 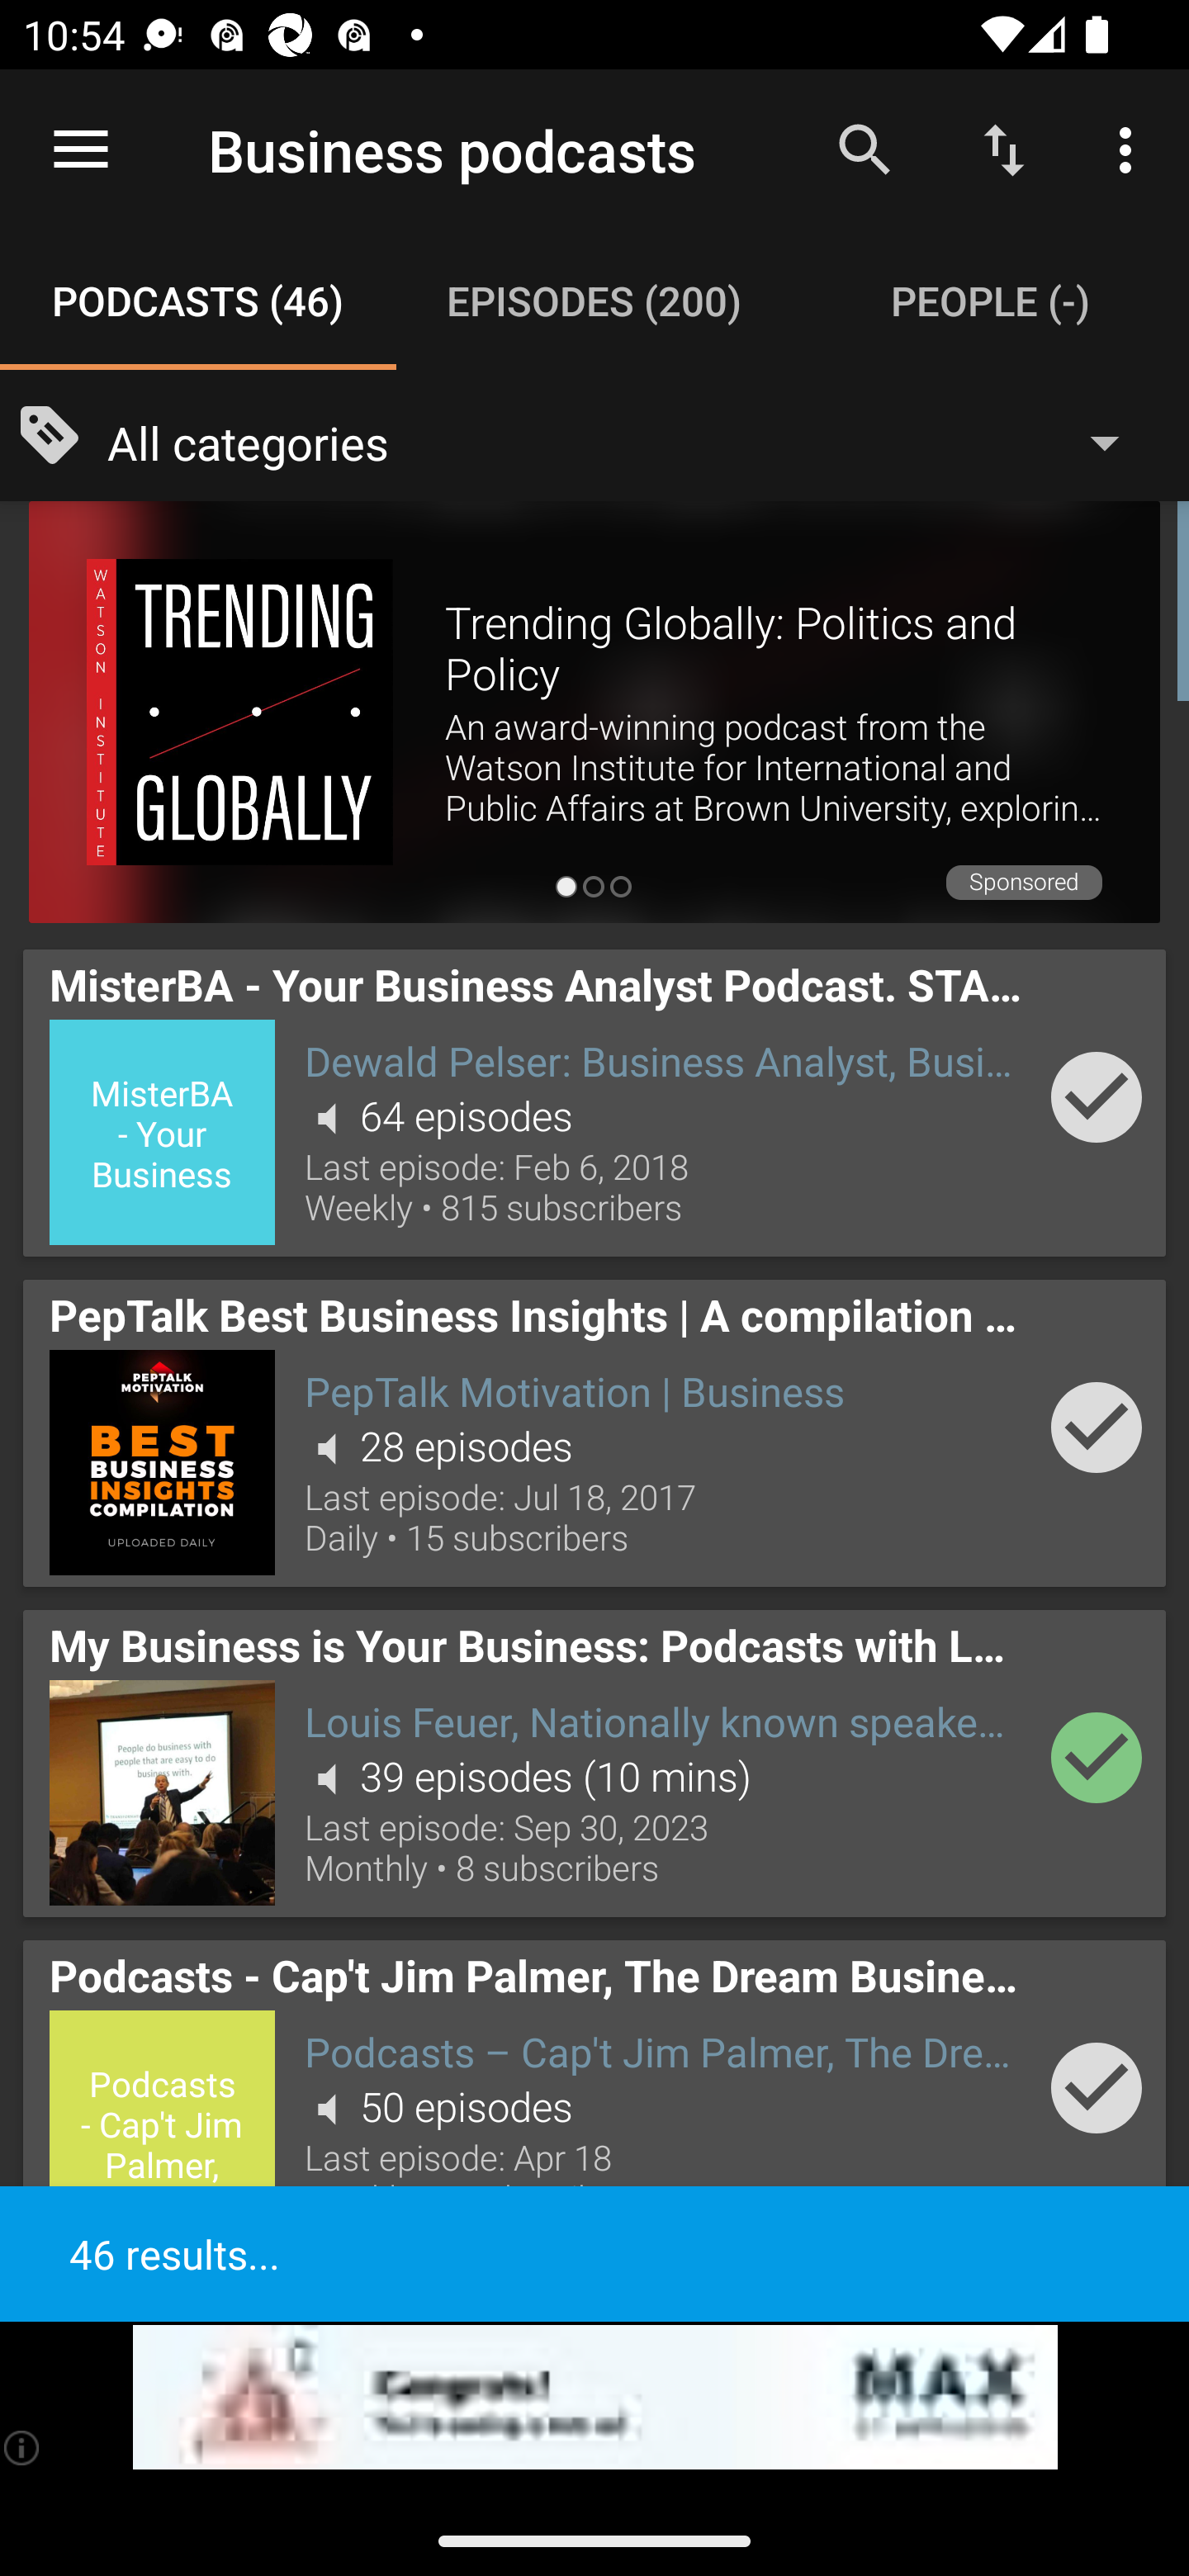 What do you see at coordinates (594, 2398) in the screenshot?
I see `app-monetization` at bounding box center [594, 2398].